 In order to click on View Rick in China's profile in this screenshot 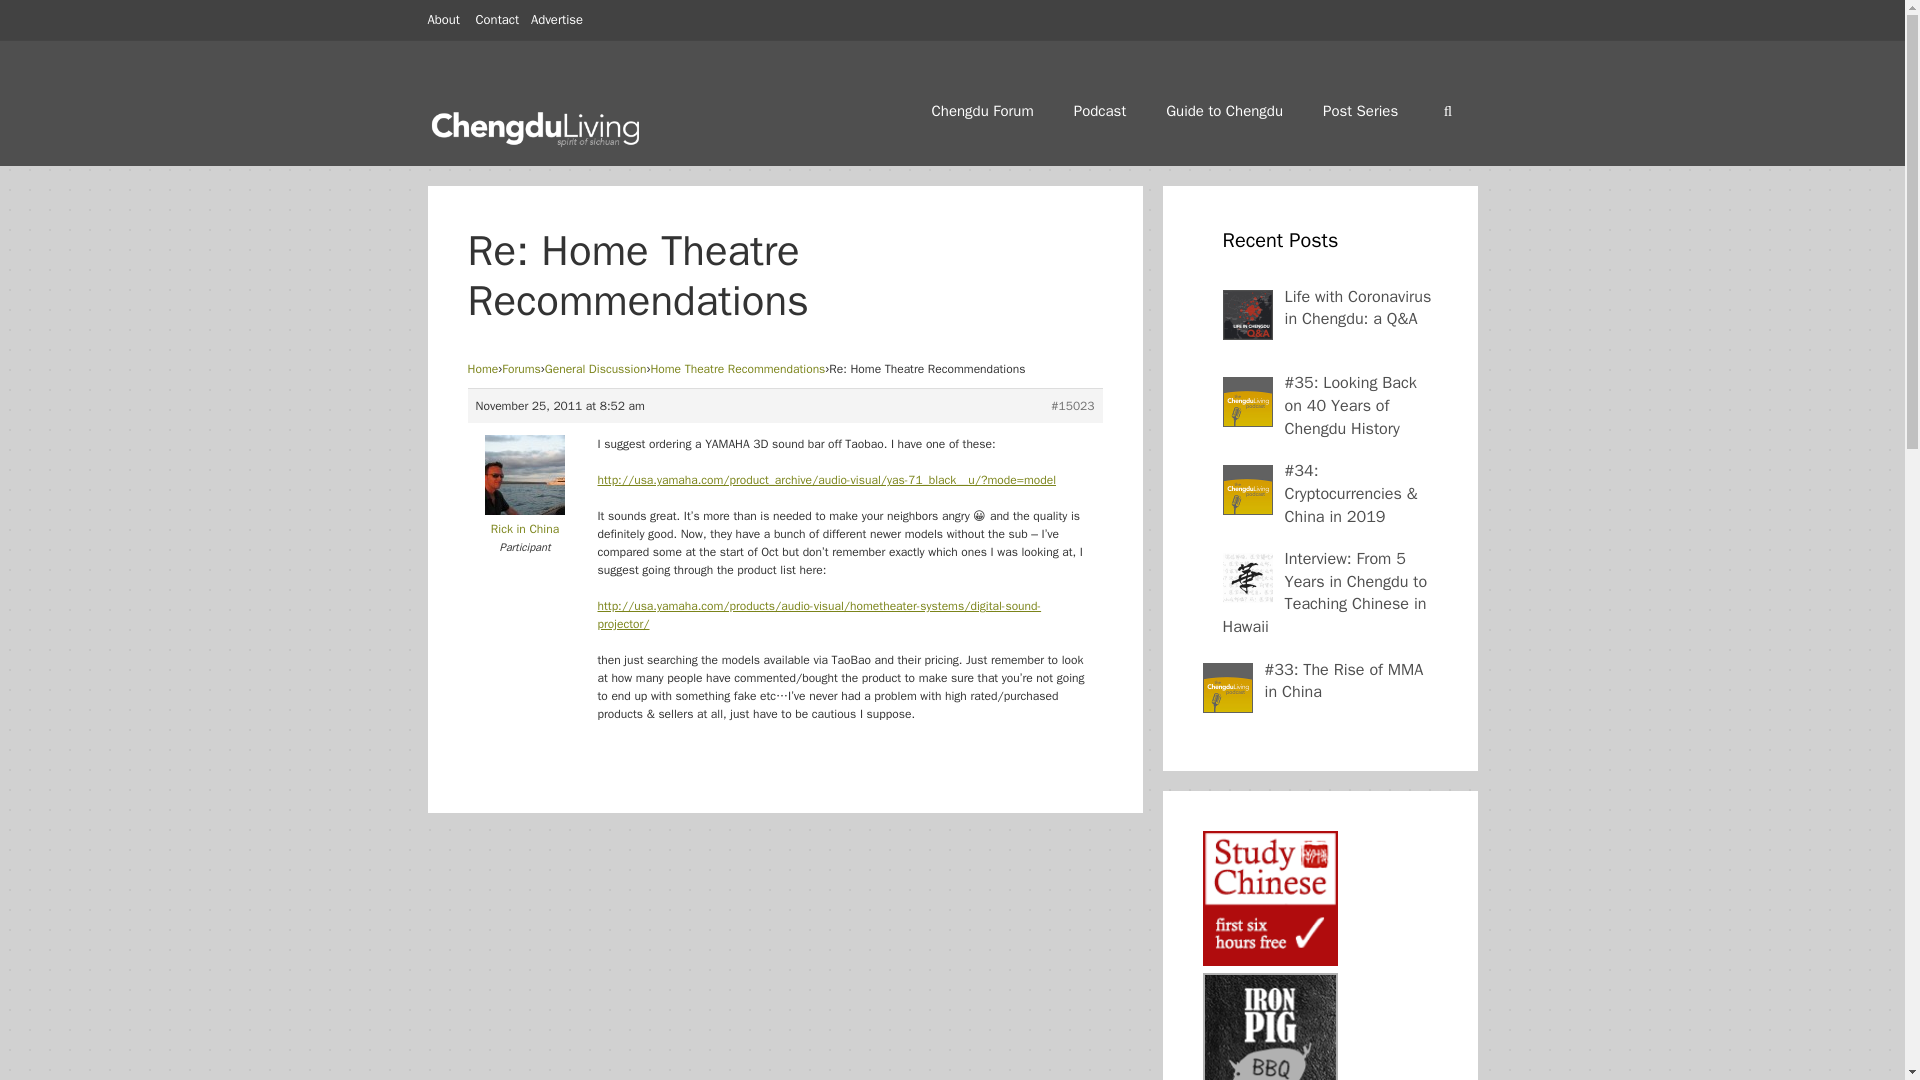, I will do `click(526, 520)`.